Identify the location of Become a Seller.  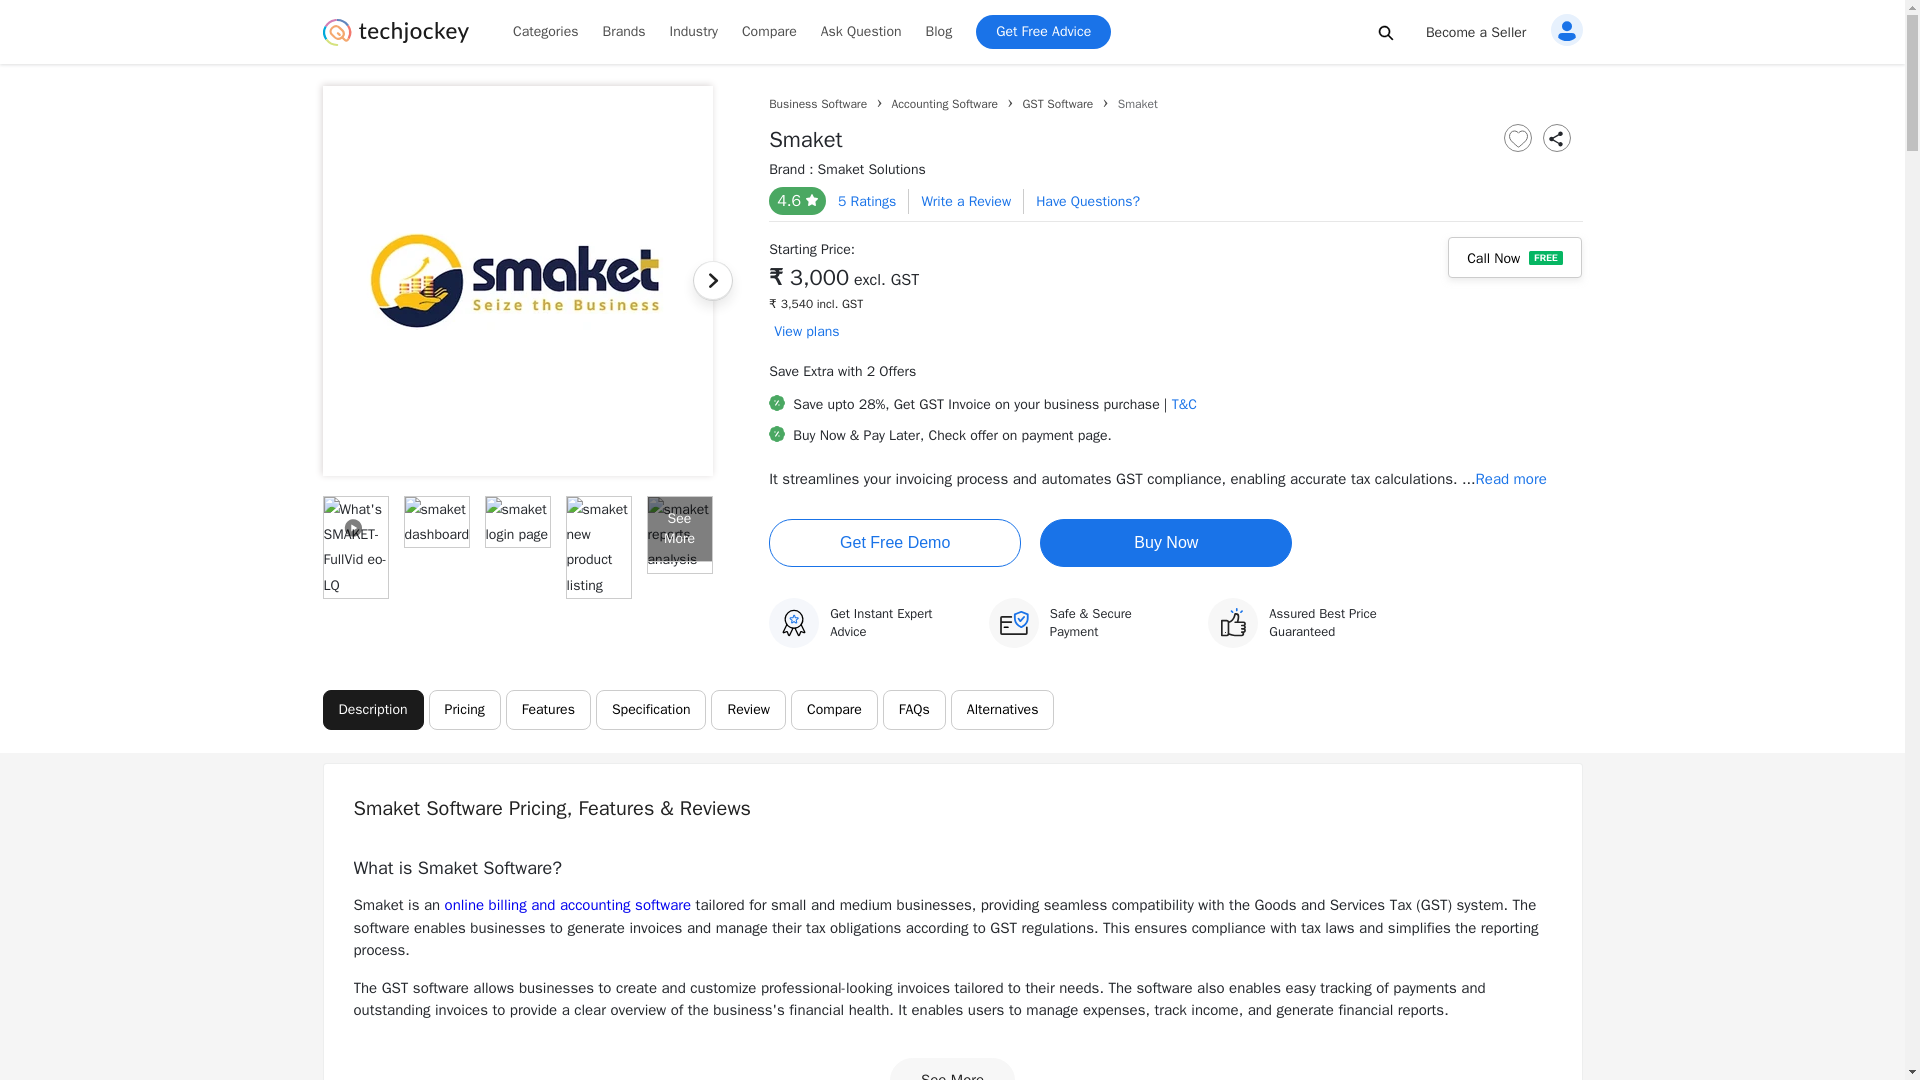
(1476, 32).